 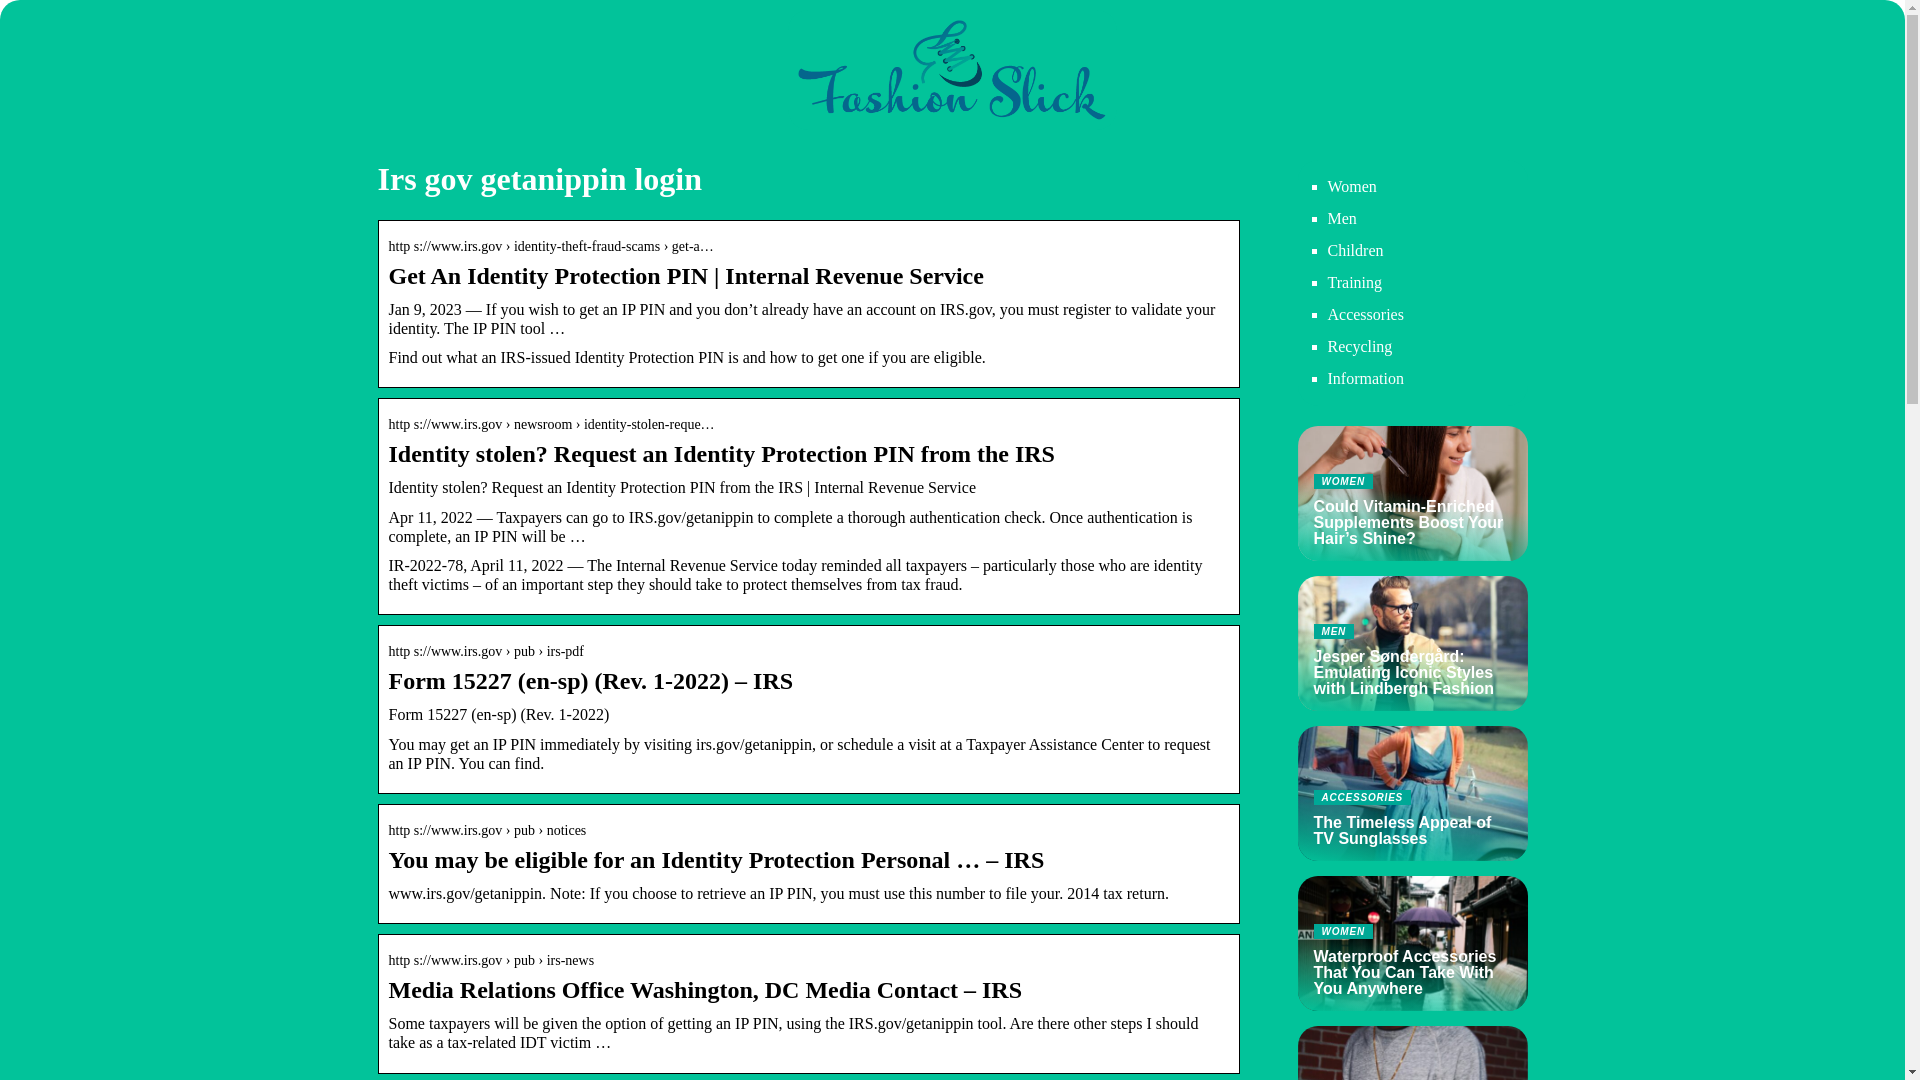 What do you see at coordinates (1366, 314) in the screenshot?
I see `Women` at bounding box center [1366, 314].